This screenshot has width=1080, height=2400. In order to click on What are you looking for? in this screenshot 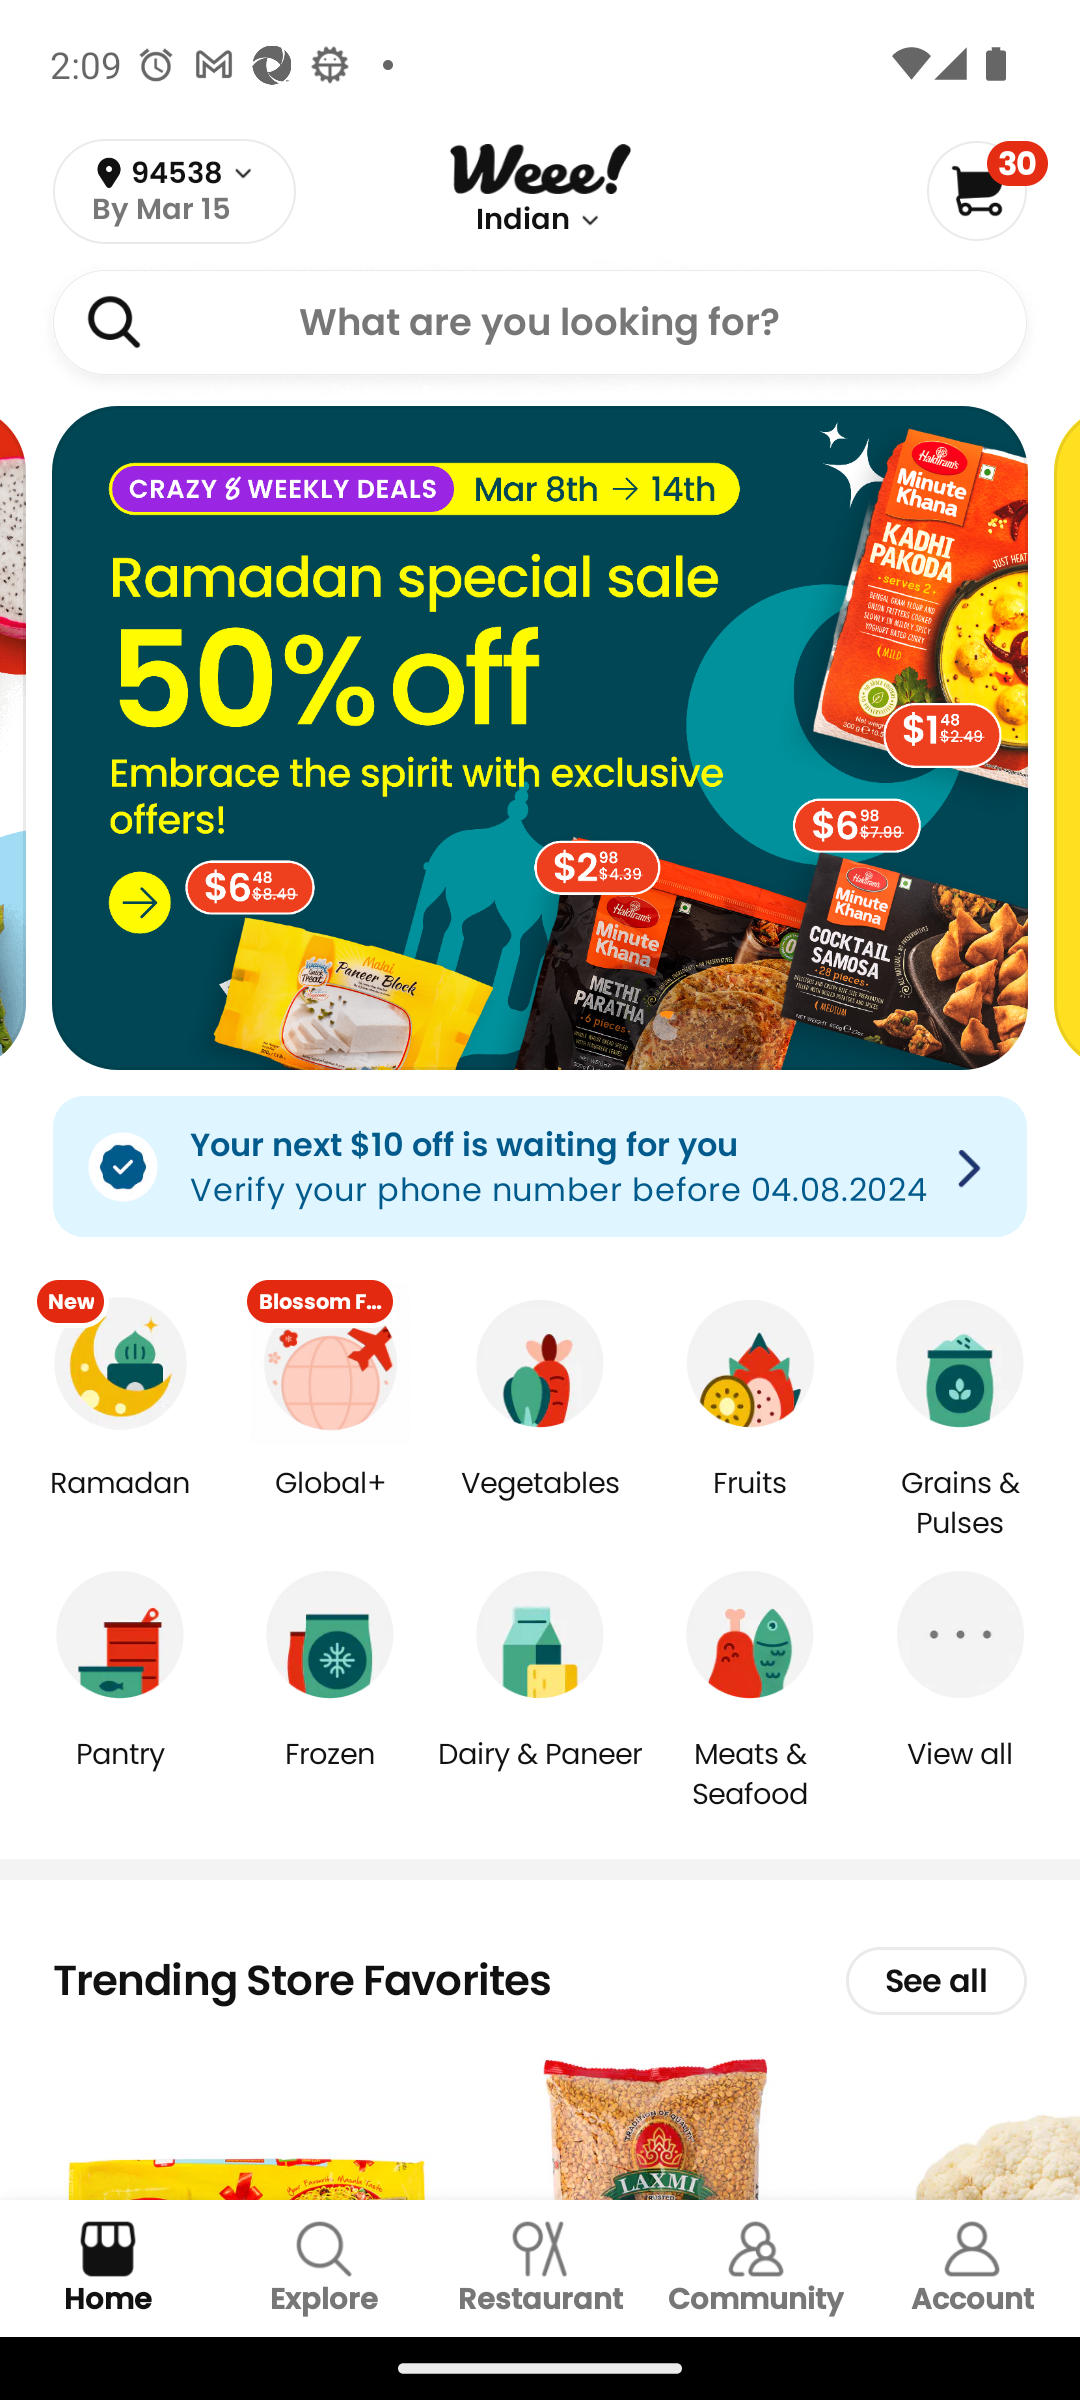, I will do `click(540, 321)`.